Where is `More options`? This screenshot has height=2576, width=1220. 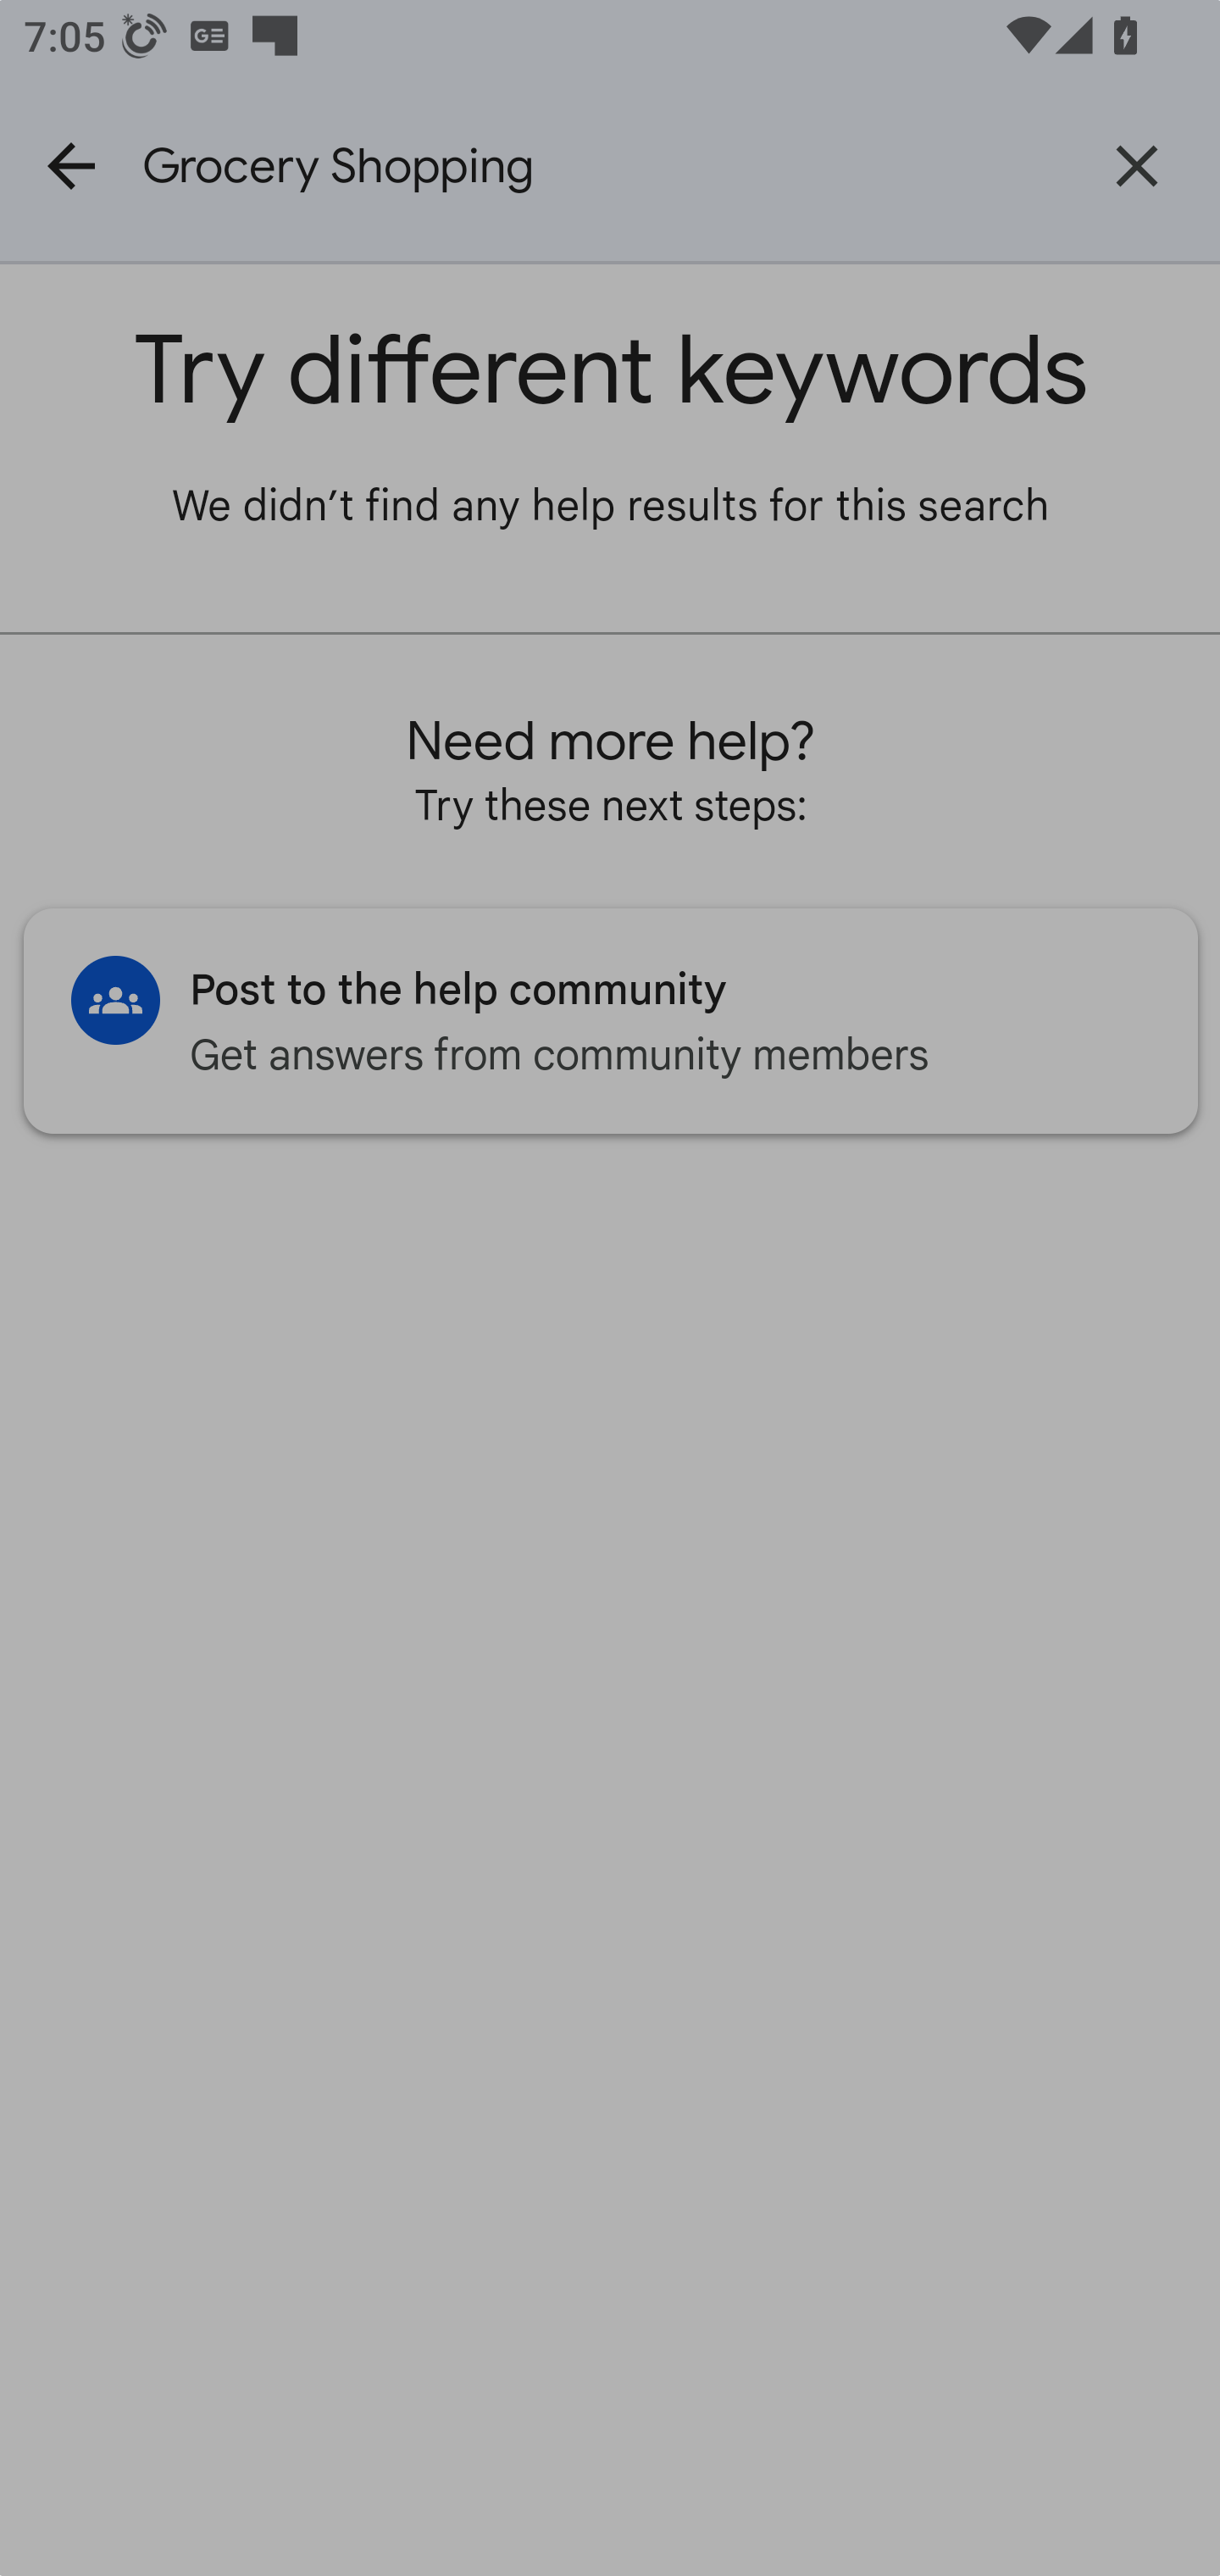 More options is located at coordinates (1143, 166).